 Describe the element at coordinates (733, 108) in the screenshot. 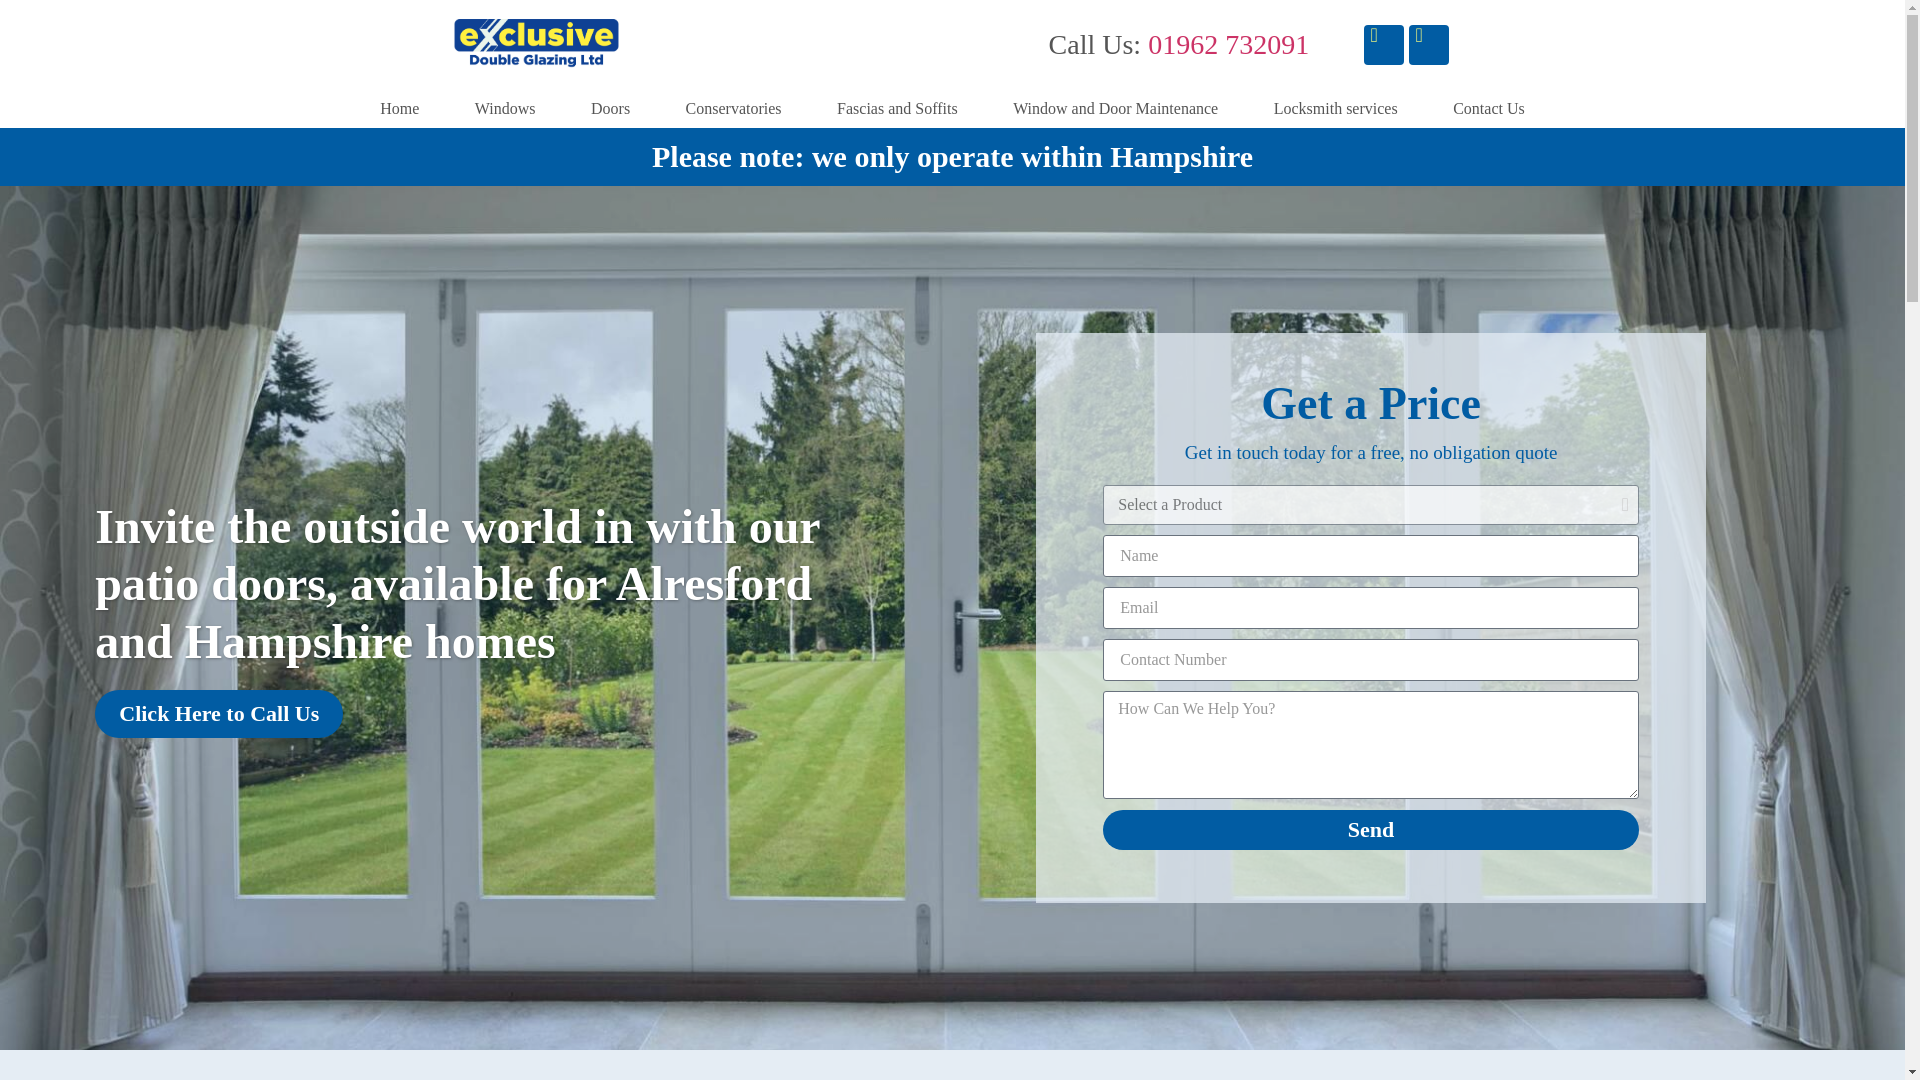

I see `Conservatories` at that location.